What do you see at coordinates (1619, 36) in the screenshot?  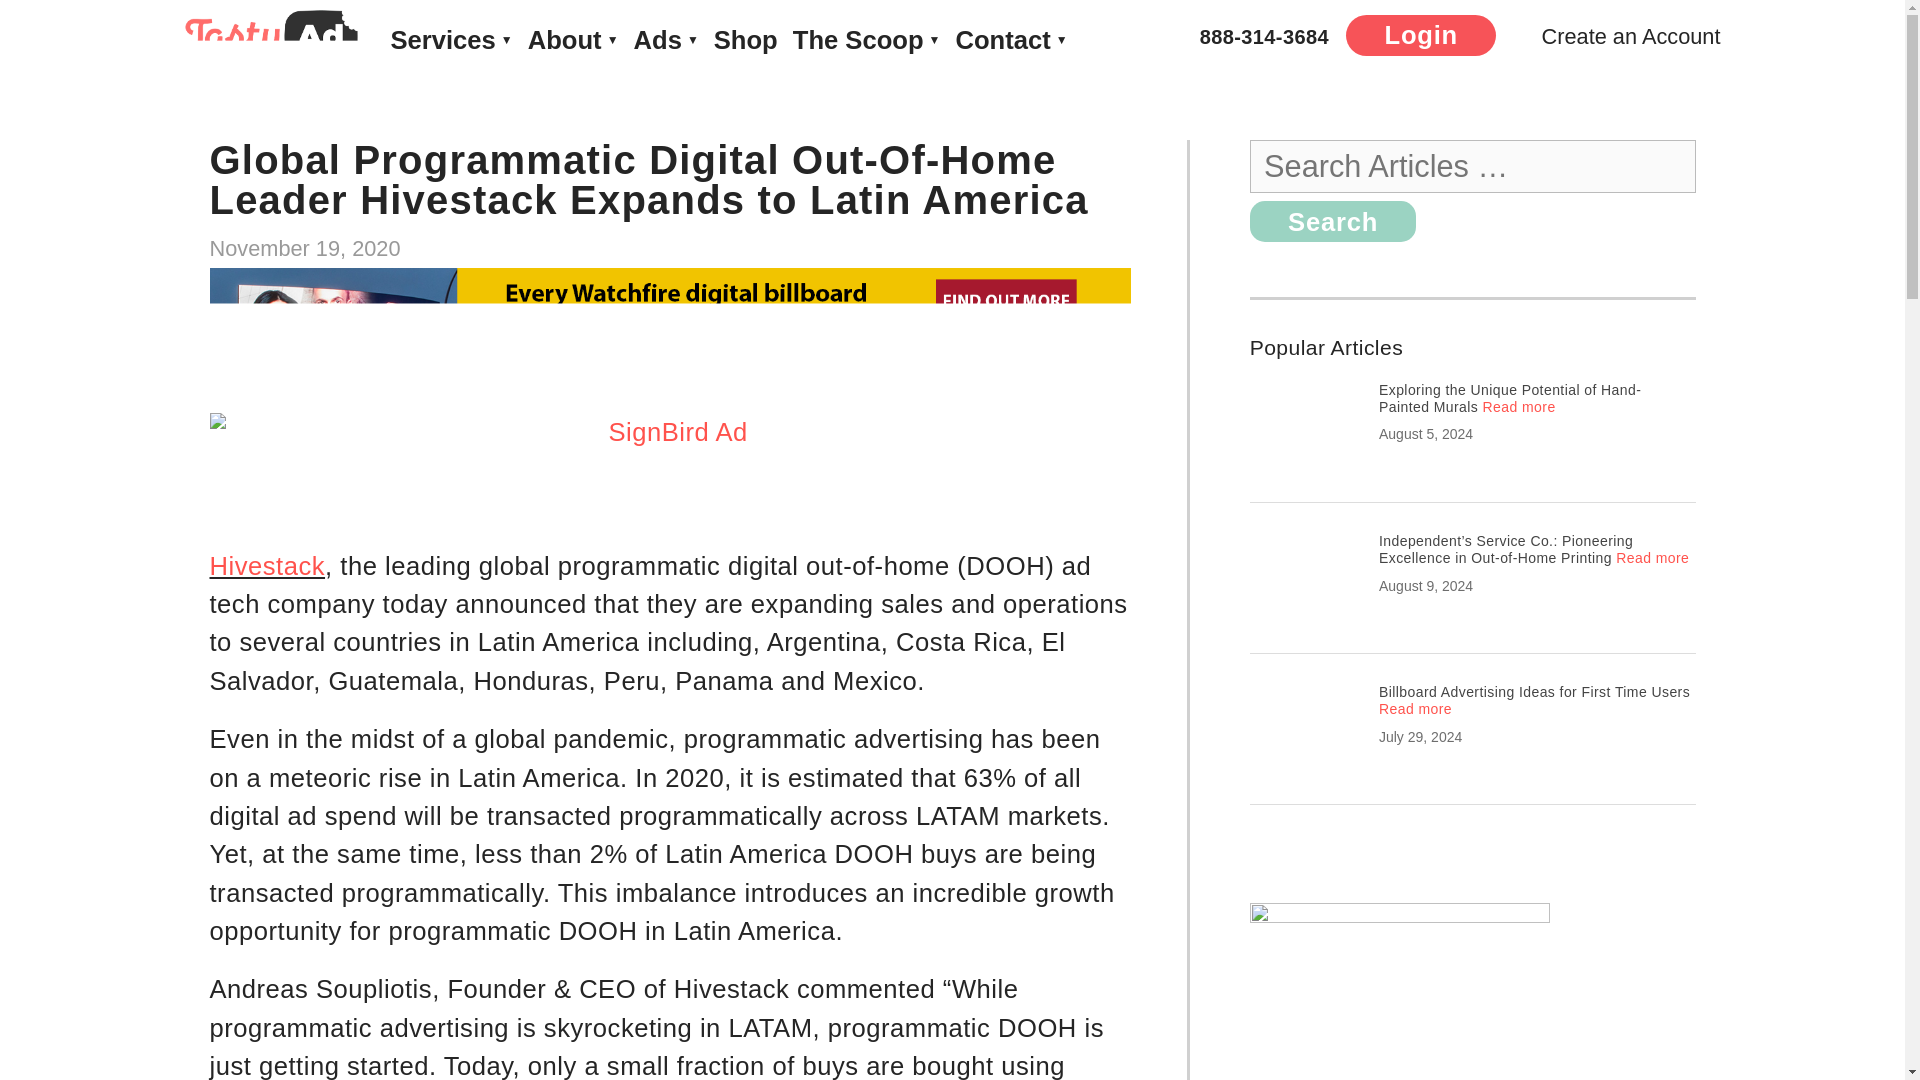 I see `Create an Account` at bounding box center [1619, 36].